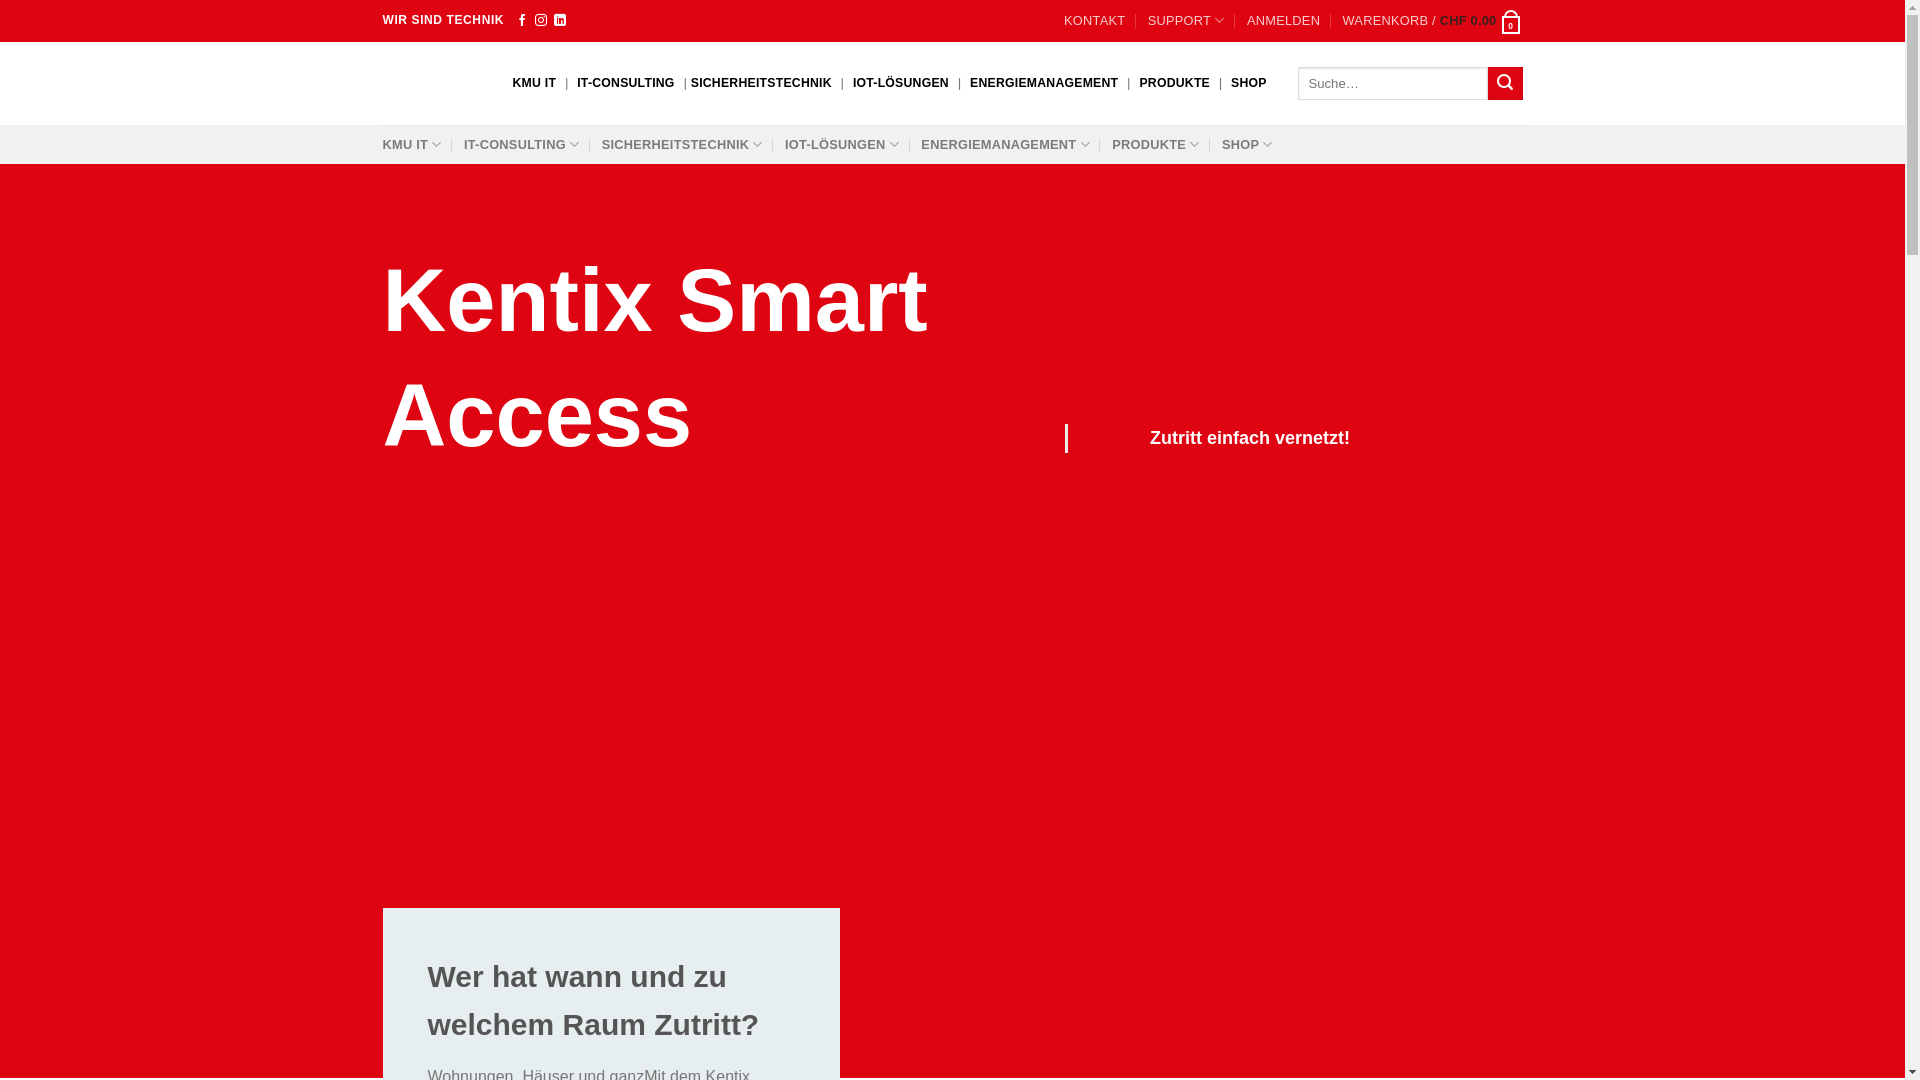 This screenshot has height=1080, width=1920. I want to click on ENERGIEMANAGEMENT, so click(1044, 84).